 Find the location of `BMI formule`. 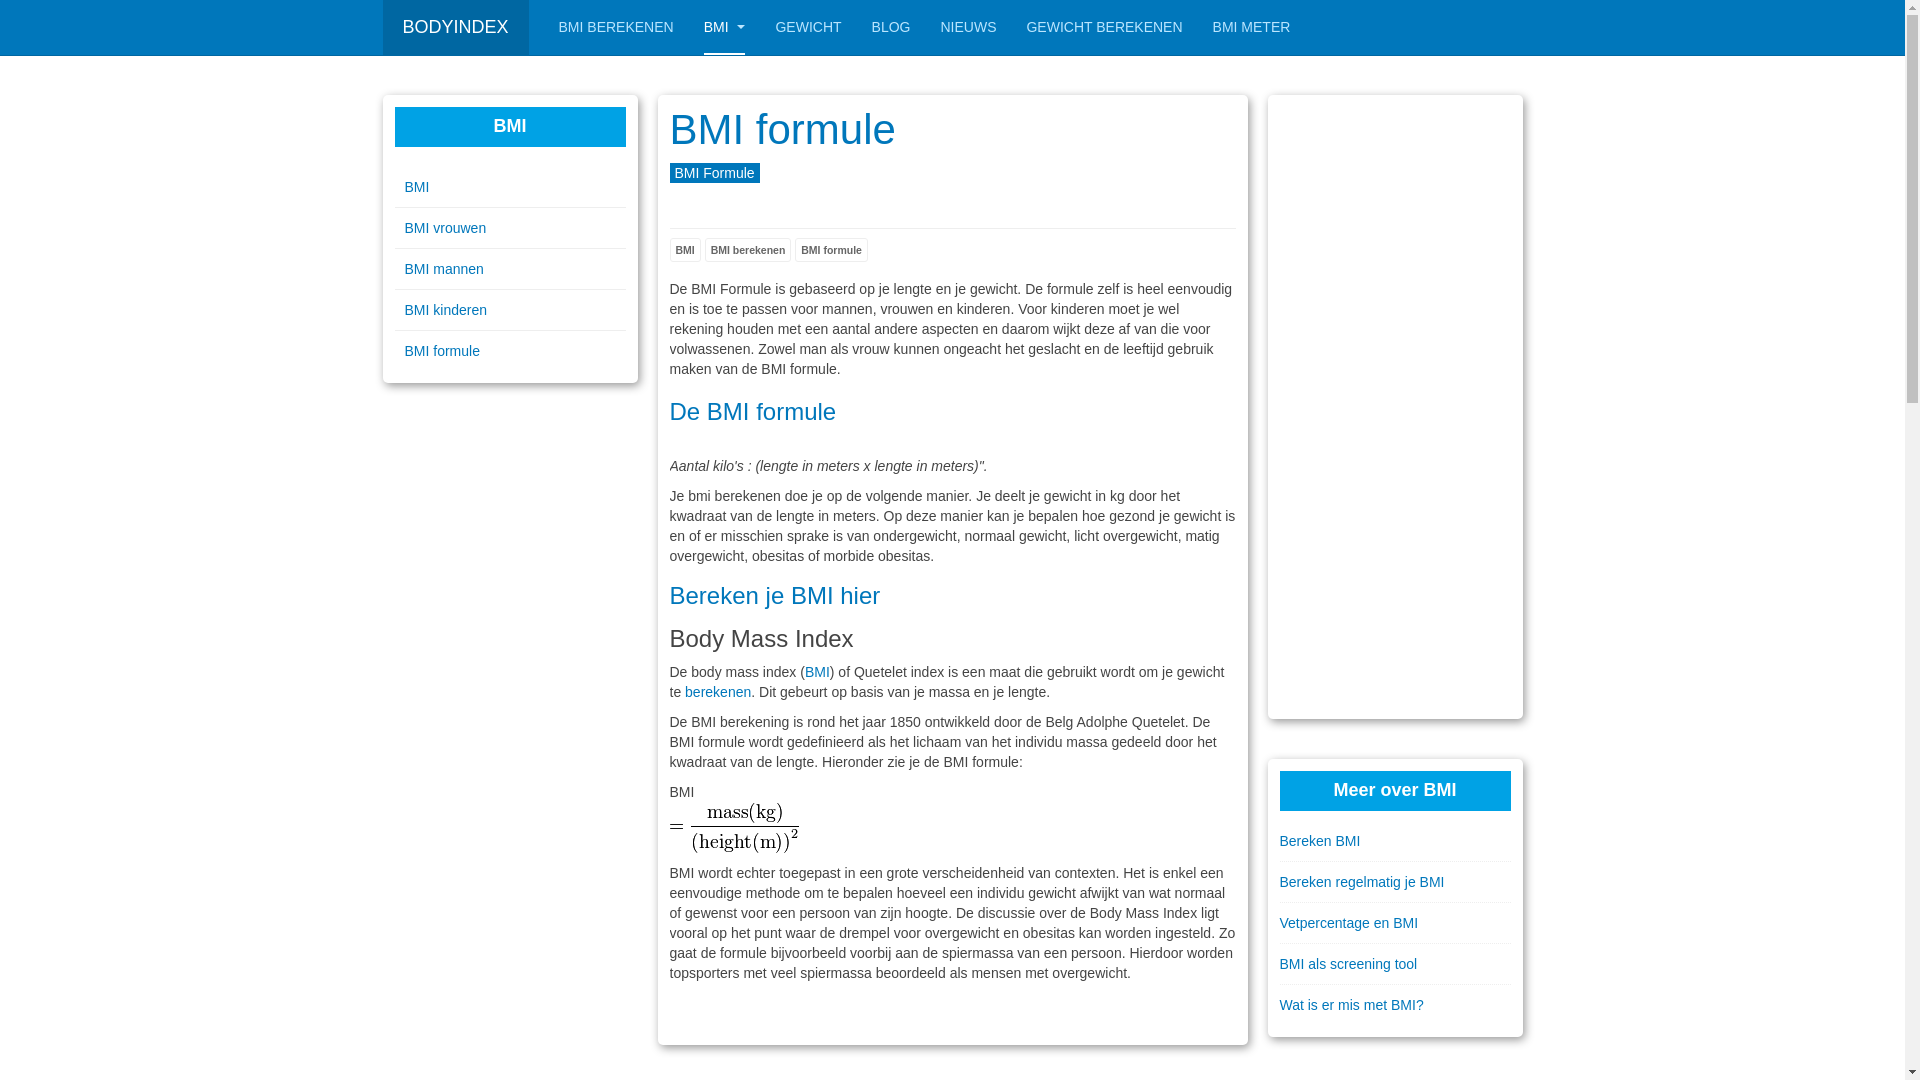

BMI formule is located at coordinates (783, 130).